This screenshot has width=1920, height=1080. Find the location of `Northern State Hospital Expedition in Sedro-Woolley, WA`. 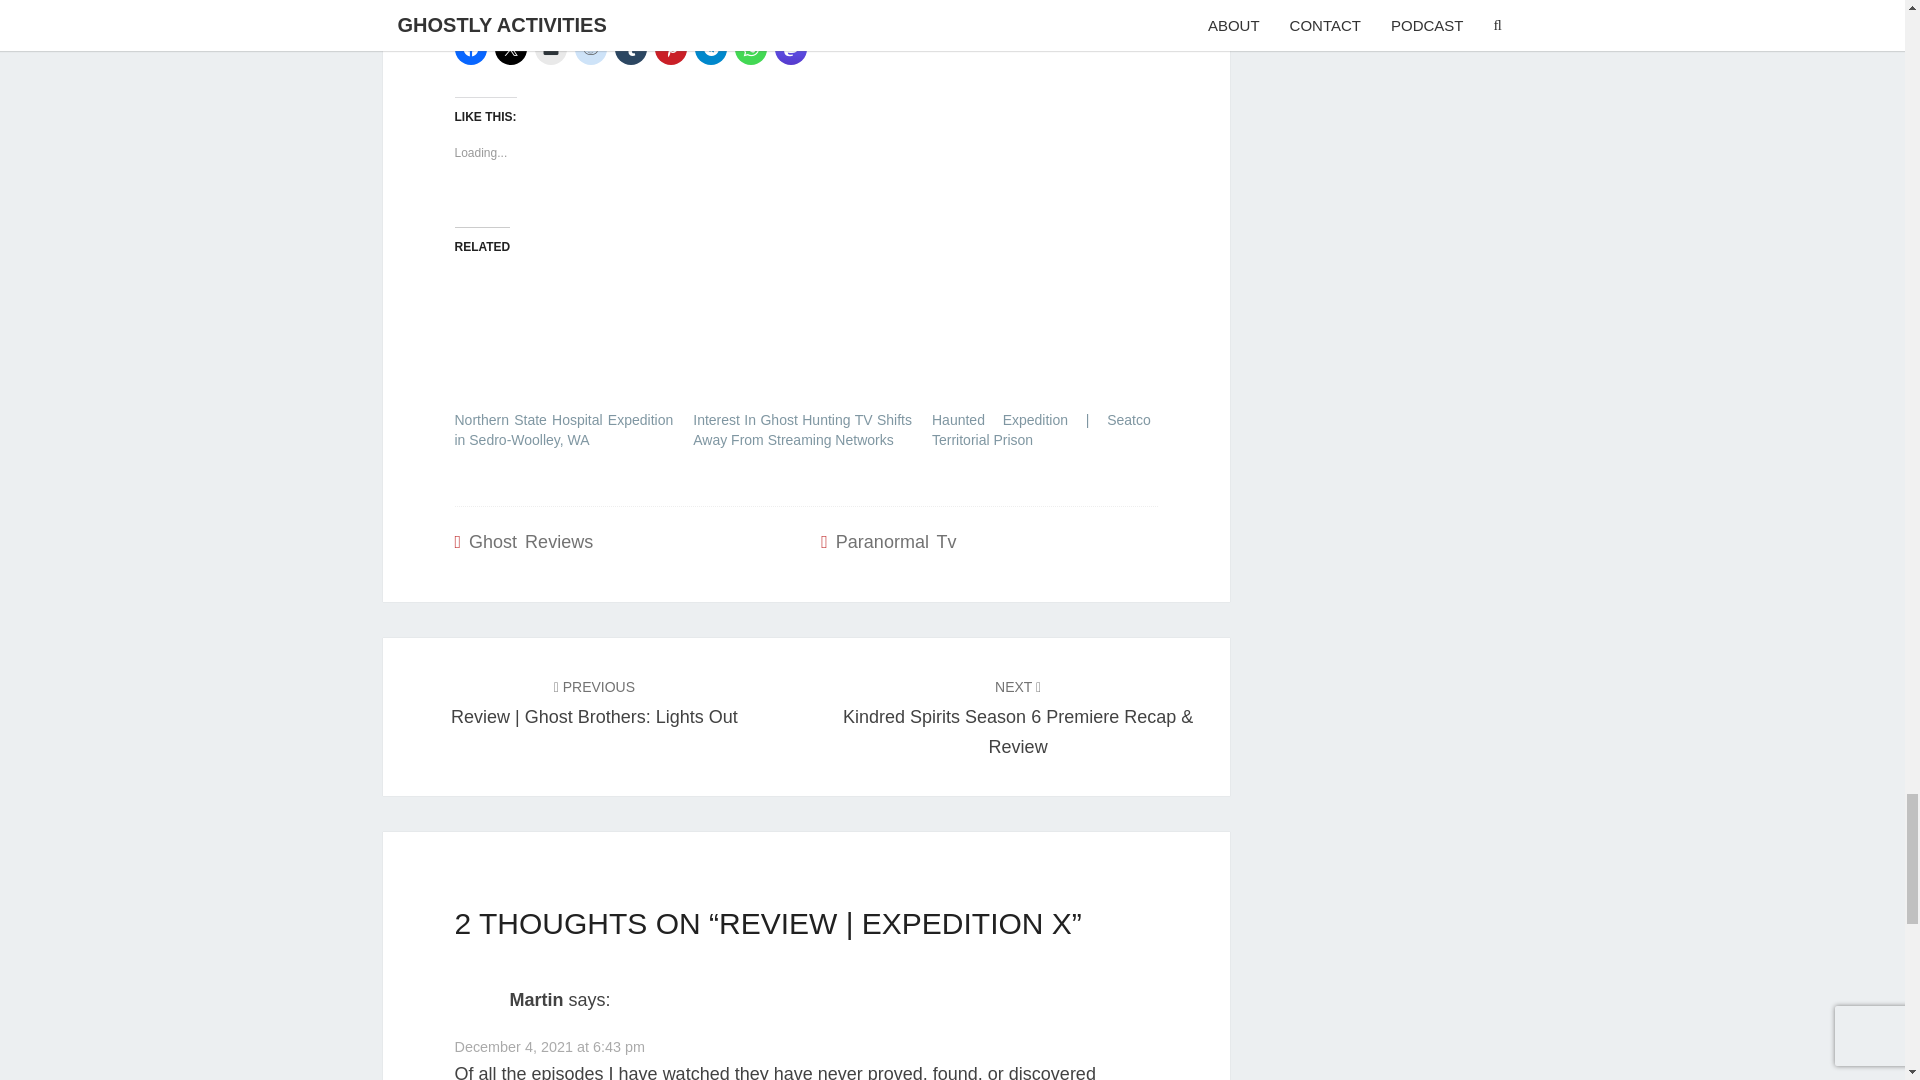

Northern State Hospital Expedition in Sedro-Woolley, WA is located at coordinates (563, 430).